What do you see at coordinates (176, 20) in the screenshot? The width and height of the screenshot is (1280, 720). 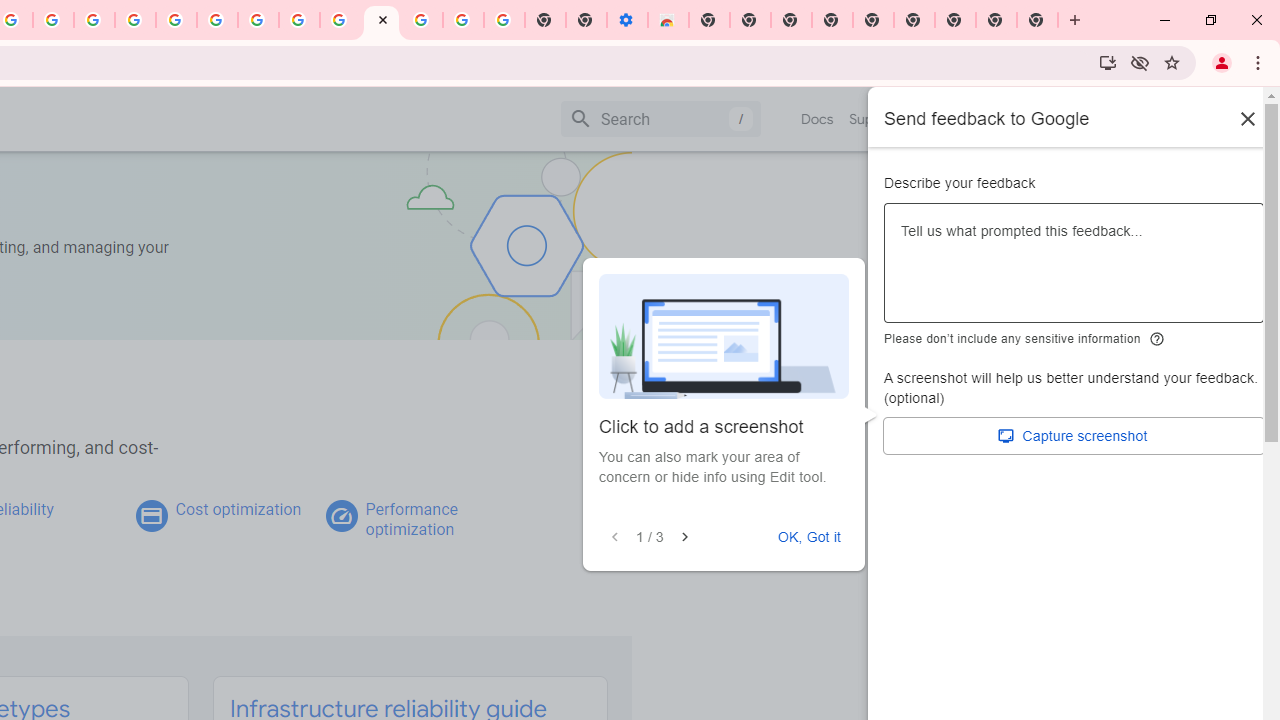 I see `Sign in - Google Accounts` at bounding box center [176, 20].